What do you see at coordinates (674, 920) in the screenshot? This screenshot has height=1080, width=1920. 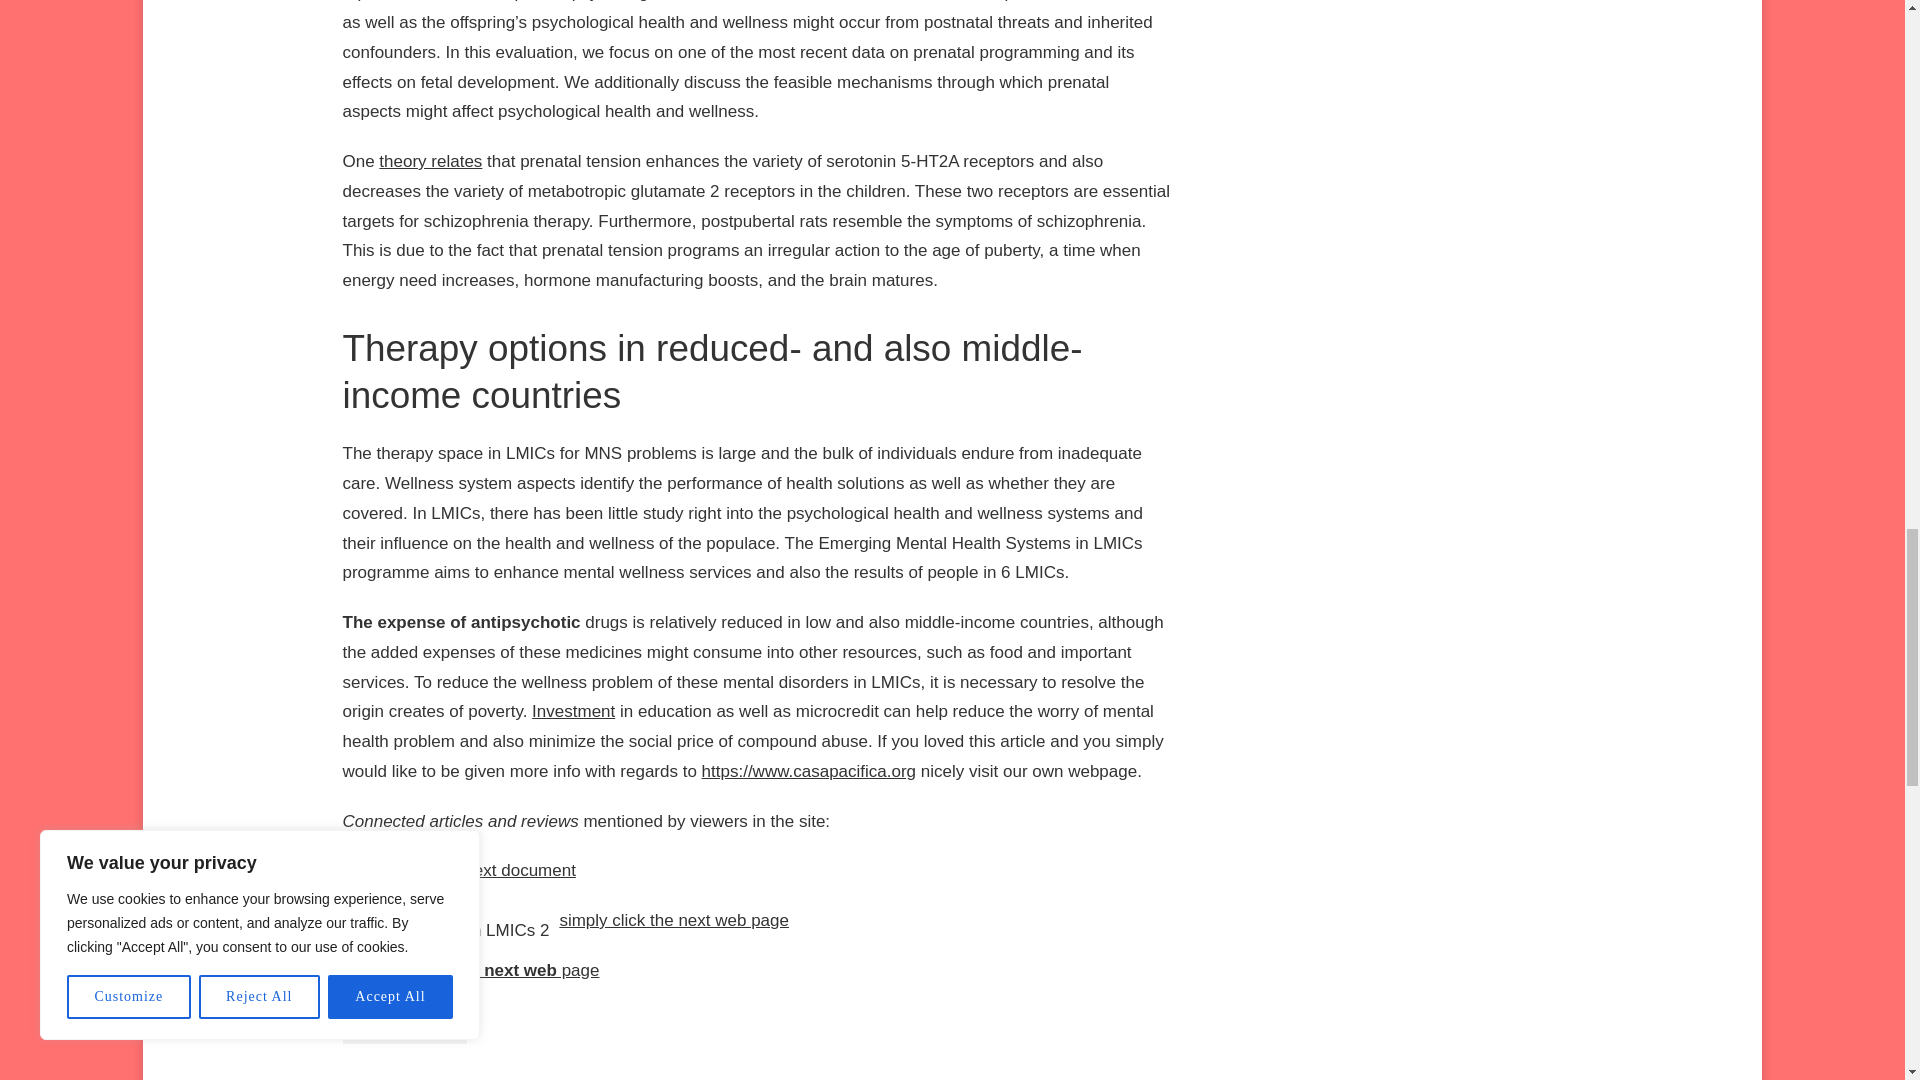 I see `simply click the next web page` at bounding box center [674, 920].